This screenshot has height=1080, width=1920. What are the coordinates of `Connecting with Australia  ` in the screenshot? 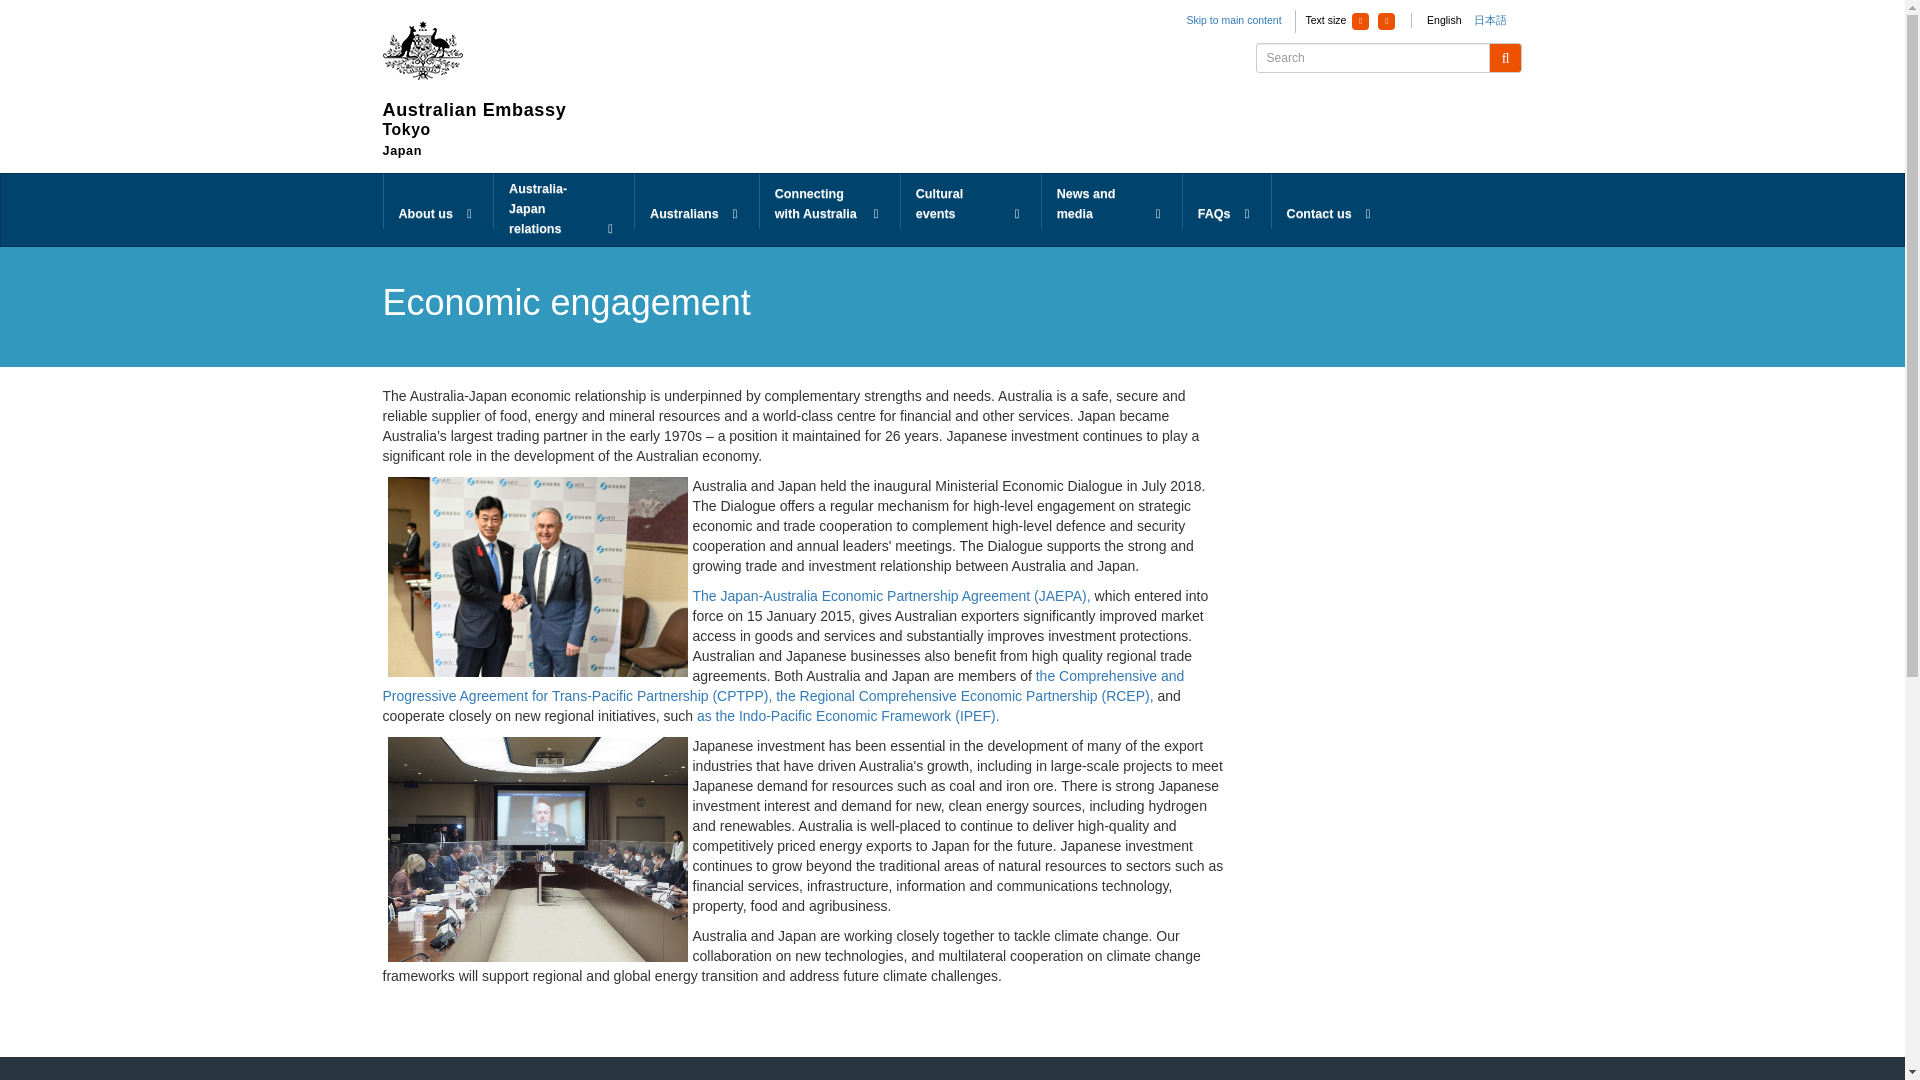 It's located at (830, 202).